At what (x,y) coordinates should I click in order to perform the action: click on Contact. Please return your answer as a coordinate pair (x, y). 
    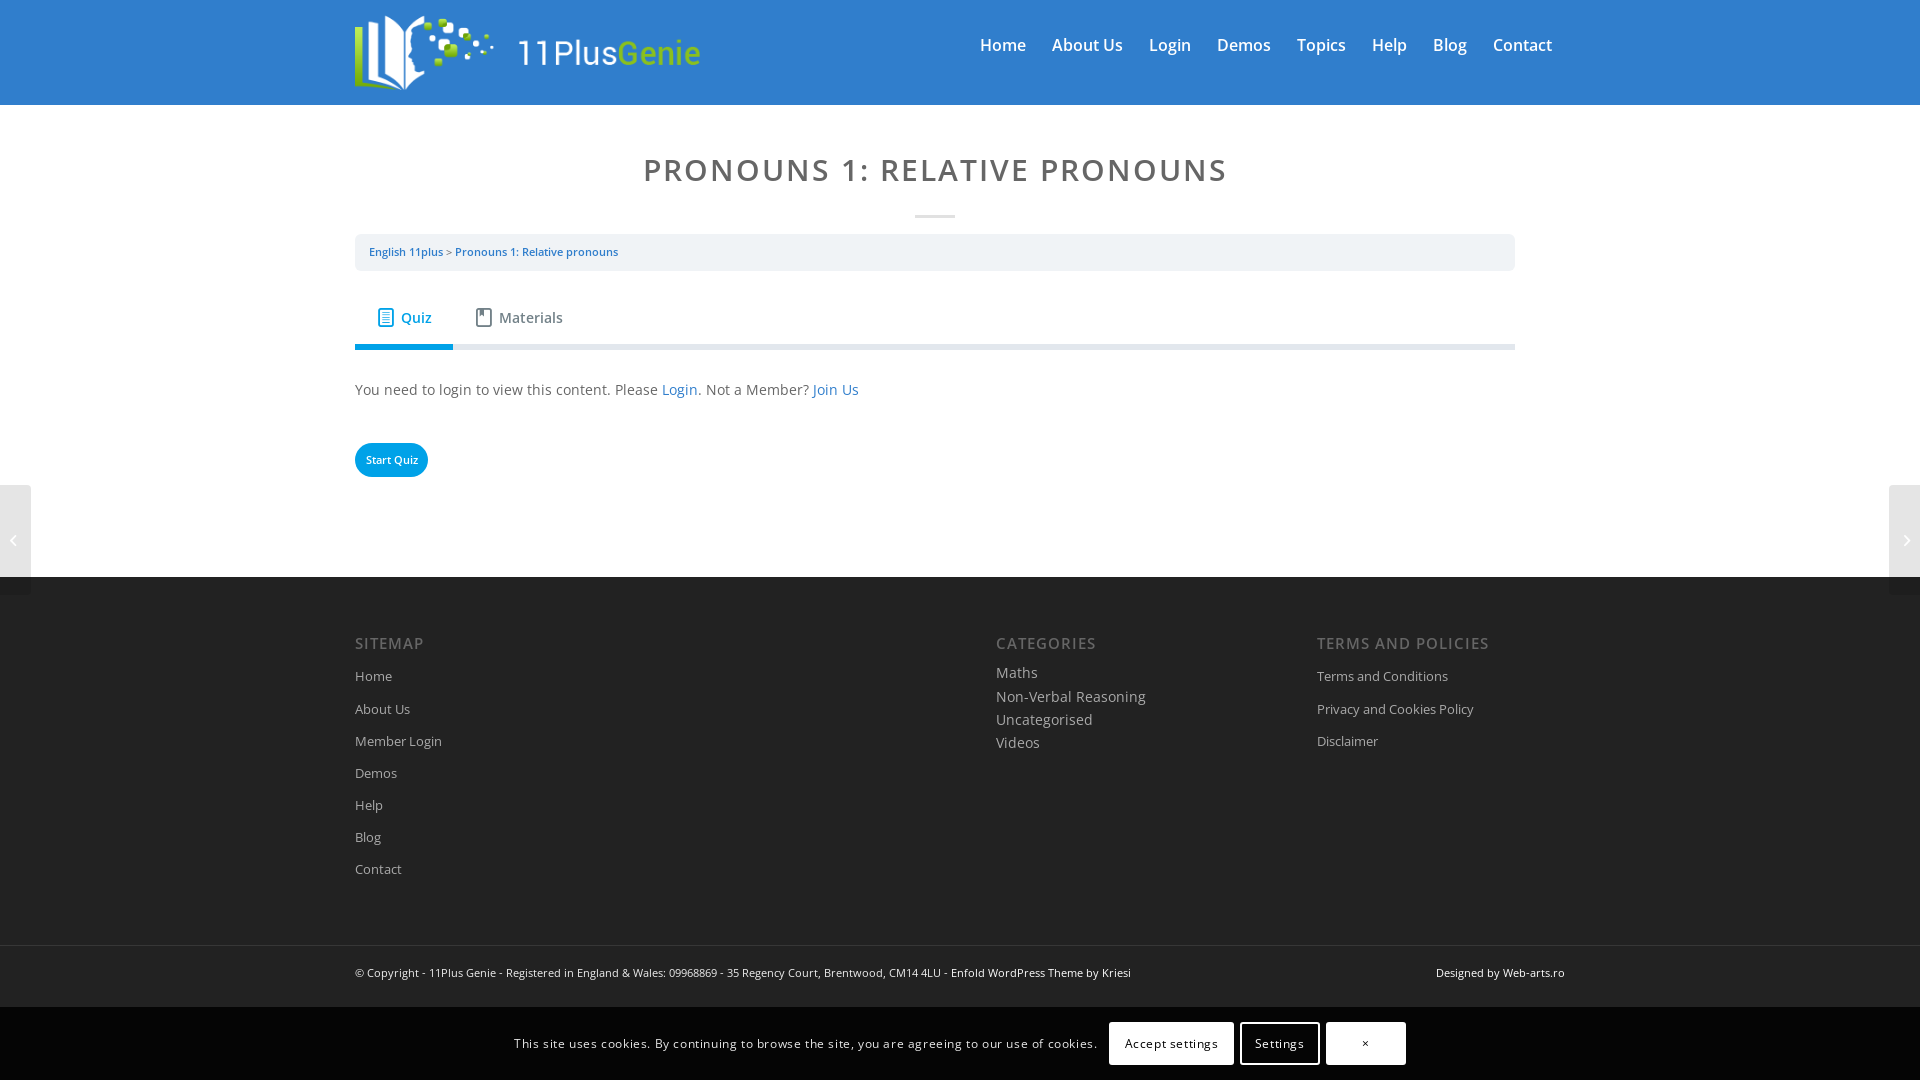
    Looking at the image, I should click on (479, 870).